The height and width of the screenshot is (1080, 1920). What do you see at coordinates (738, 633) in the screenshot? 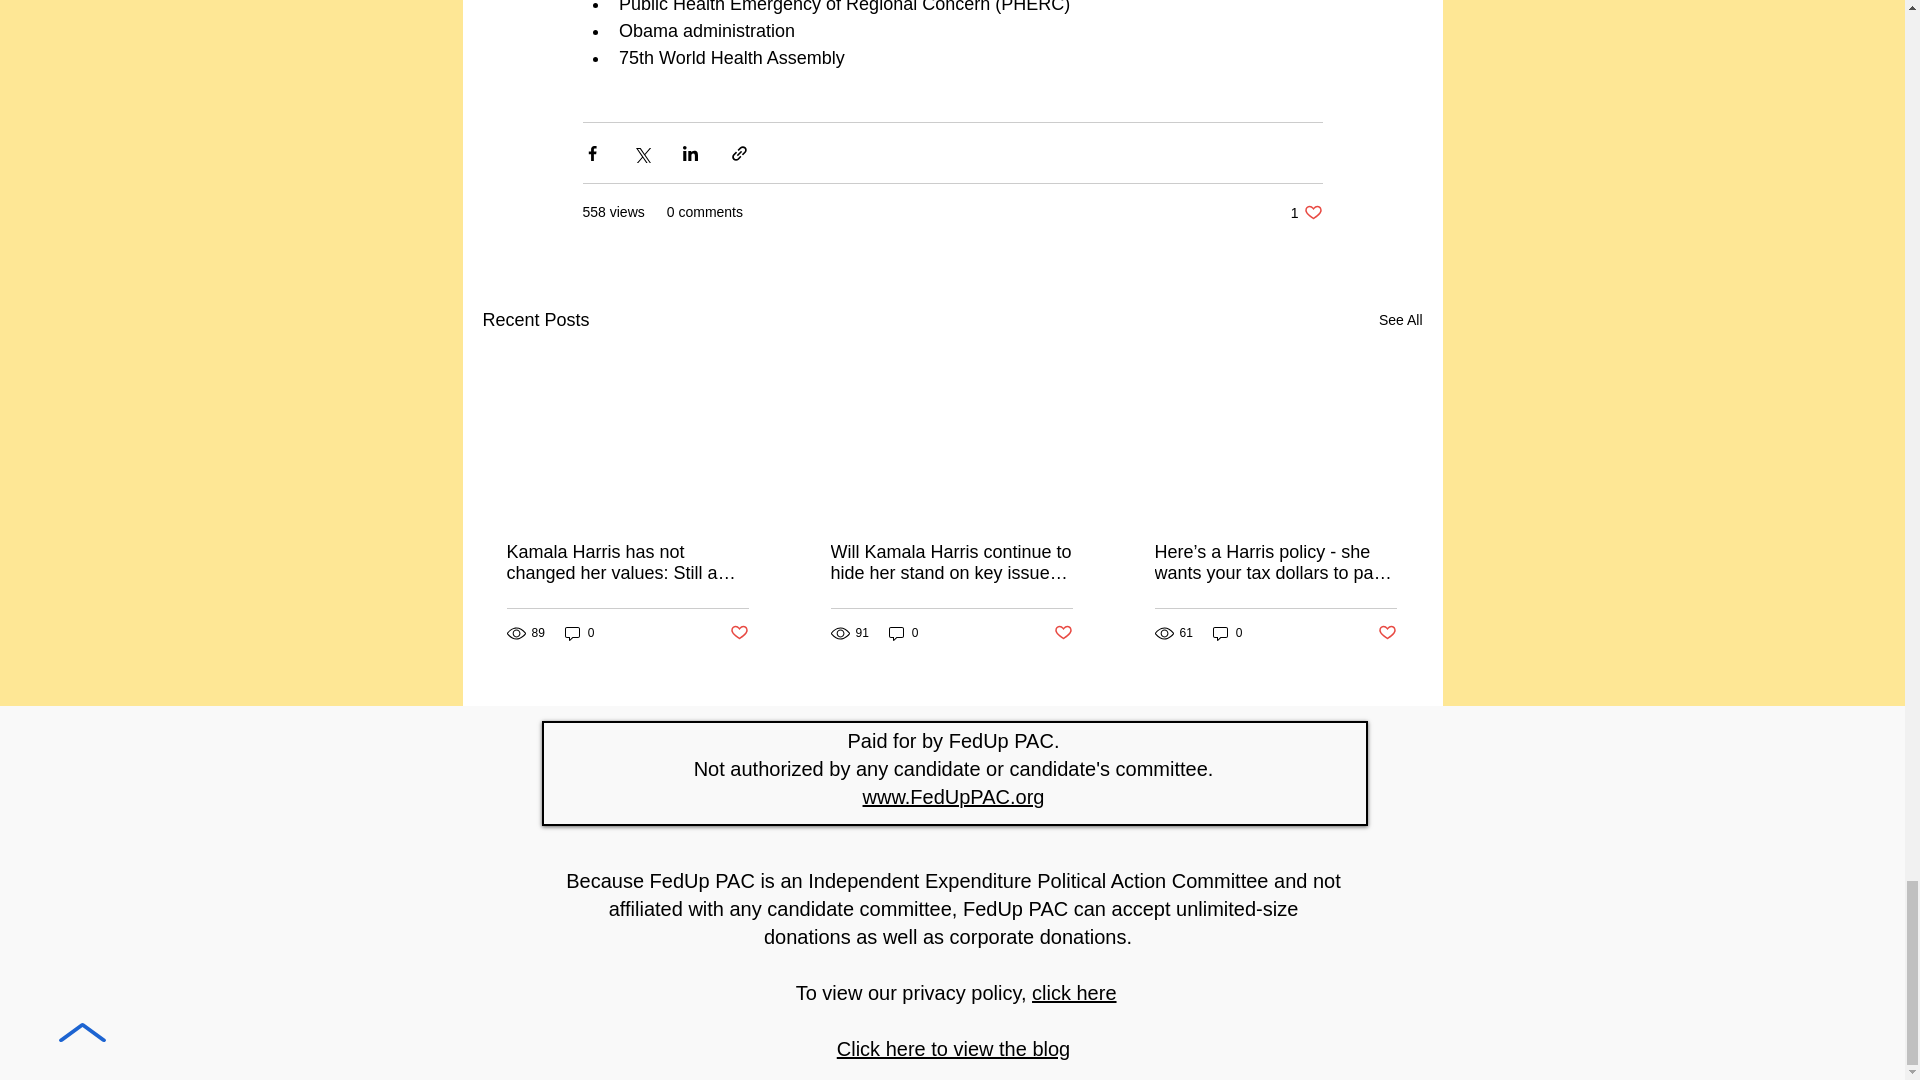
I see `Post not marked as liked` at bounding box center [738, 633].